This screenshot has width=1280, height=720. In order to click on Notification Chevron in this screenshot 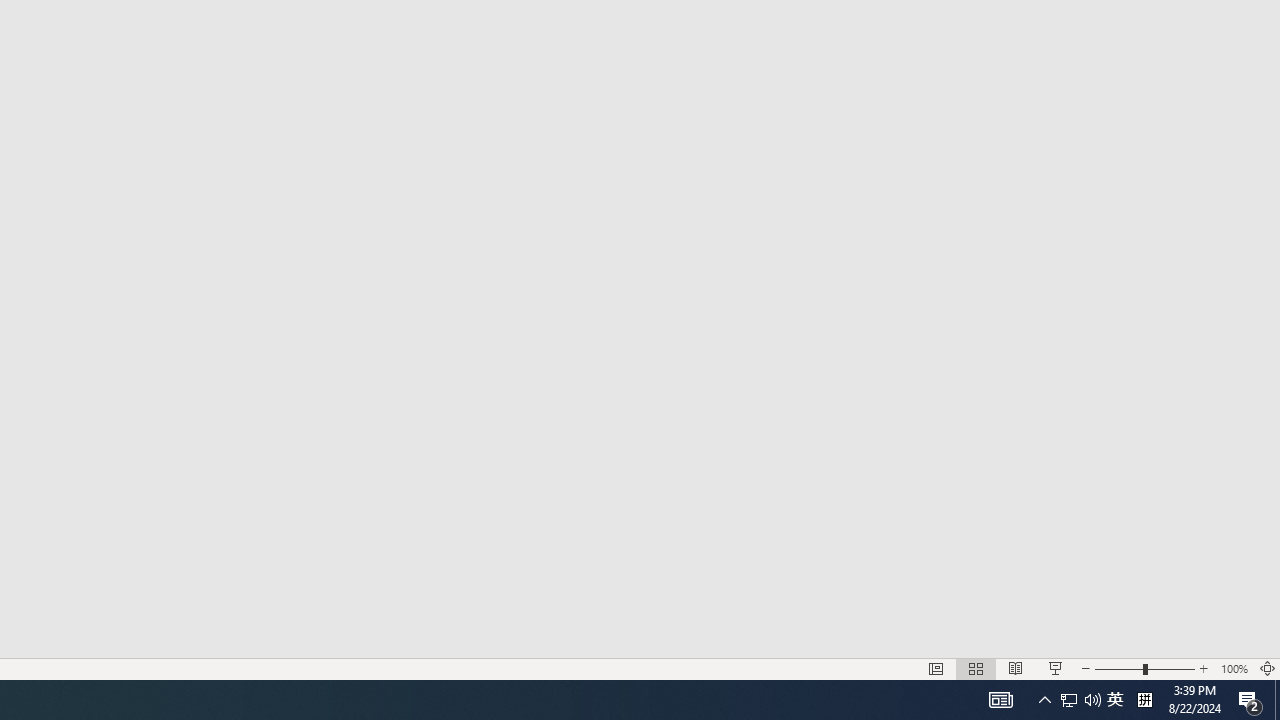, I will do `click(1044, 700)`.